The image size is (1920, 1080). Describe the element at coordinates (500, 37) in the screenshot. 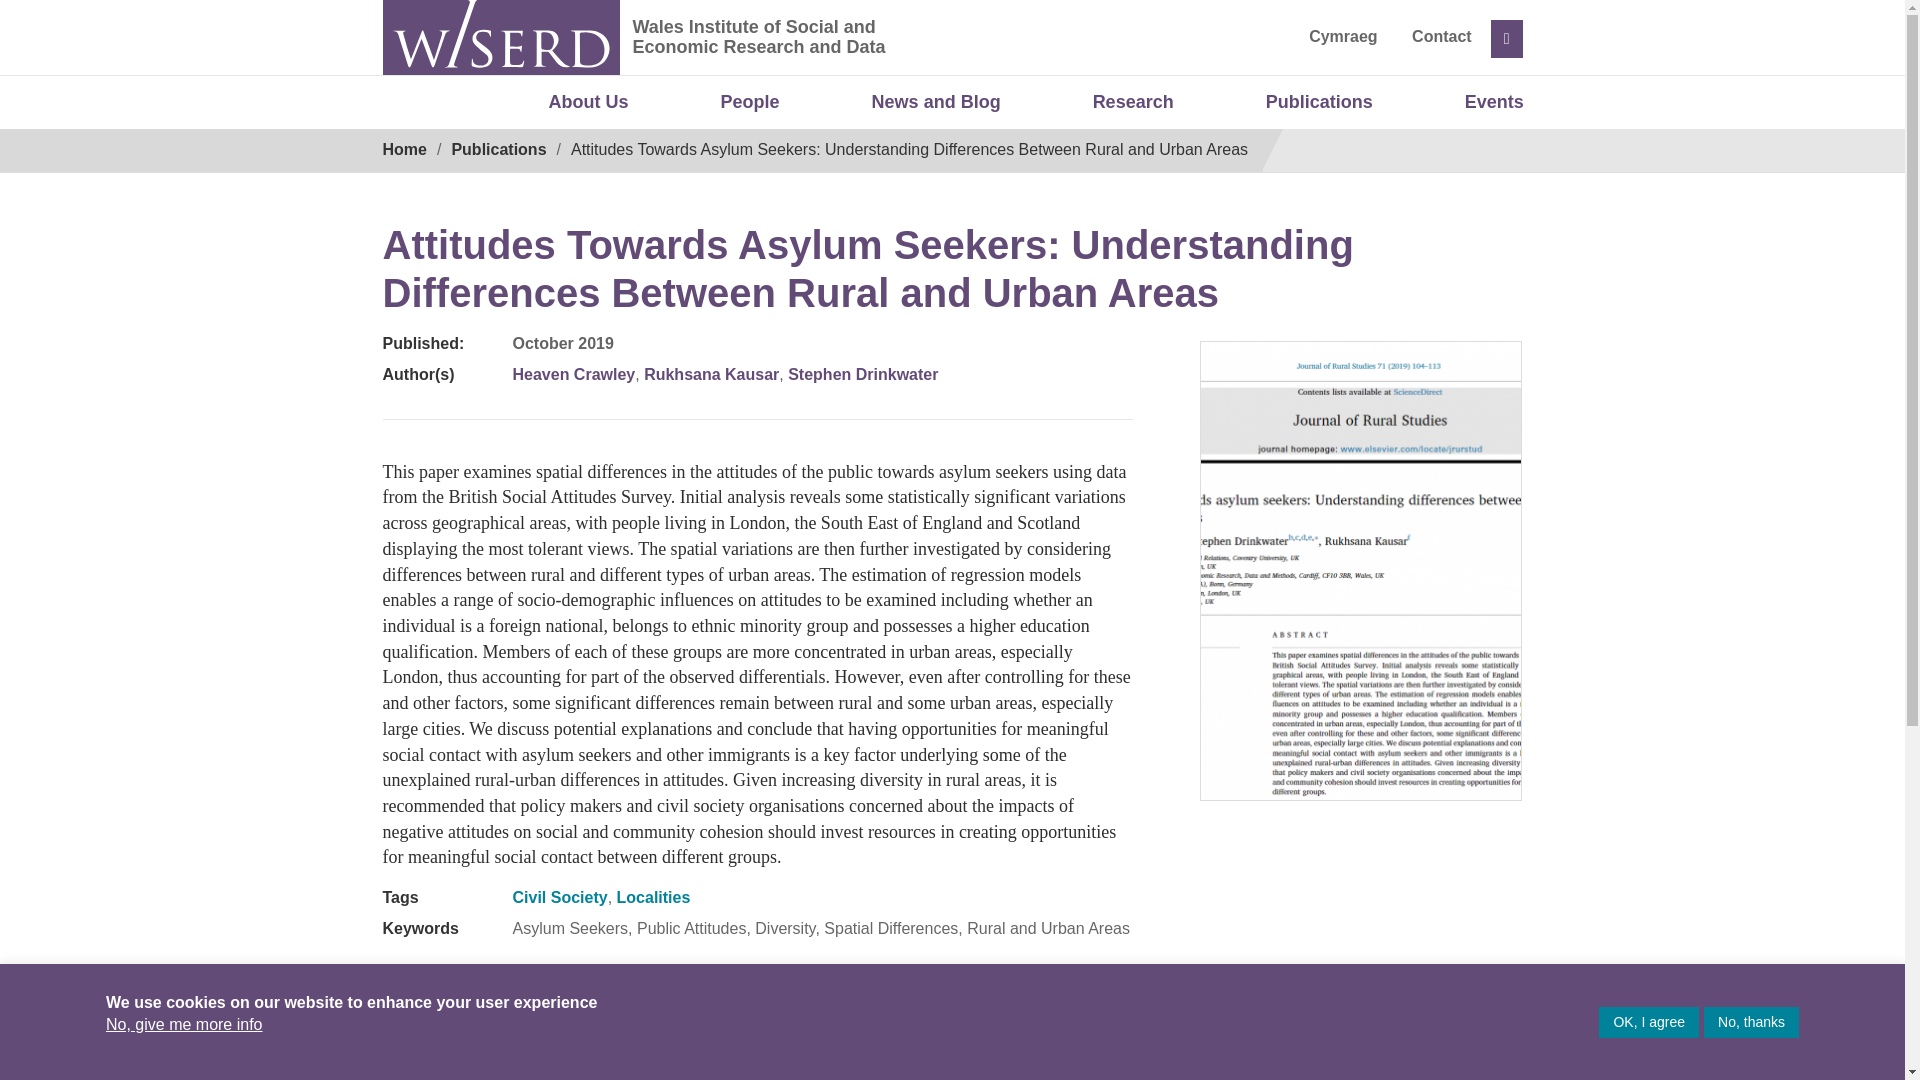

I see `WISERD` at that location.